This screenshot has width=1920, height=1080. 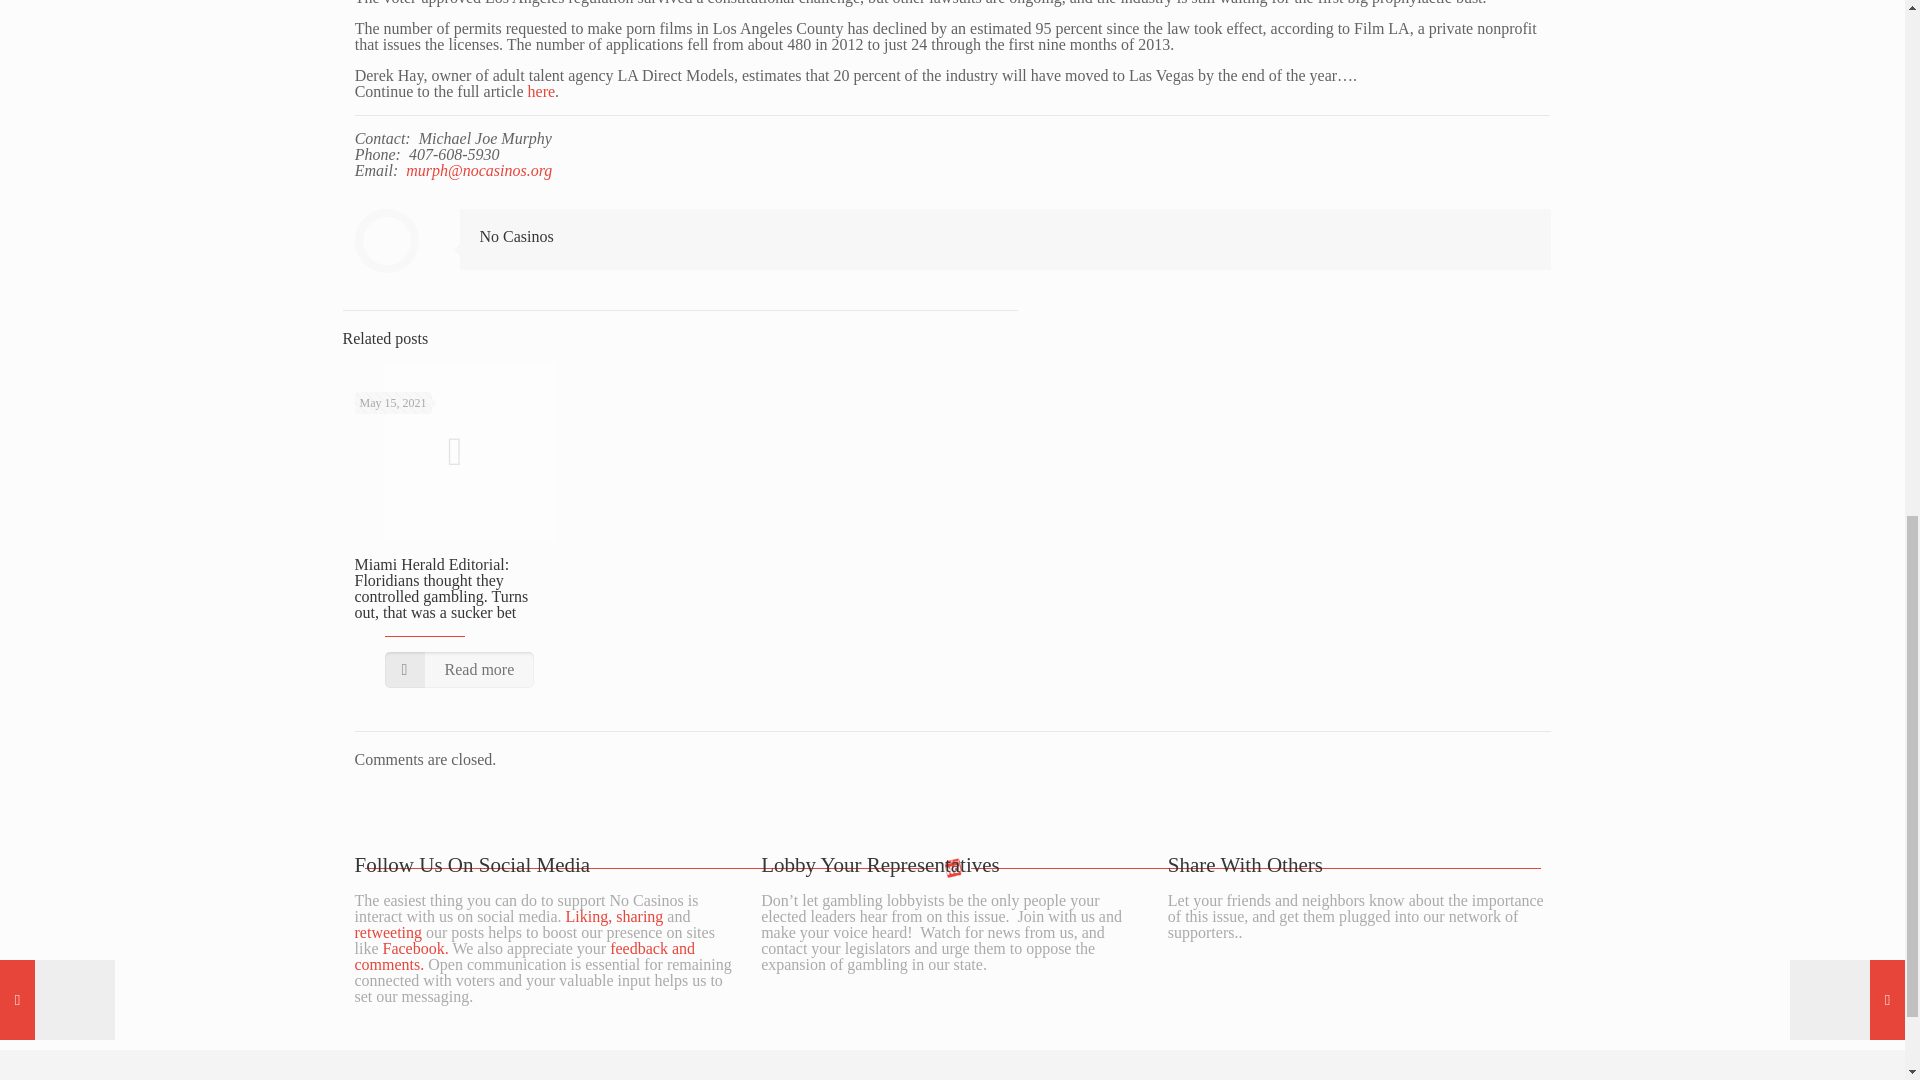 What do you see at coordinates (639, 916) in the screenshot?
I see `sharing` at bounding box center [639, 916].